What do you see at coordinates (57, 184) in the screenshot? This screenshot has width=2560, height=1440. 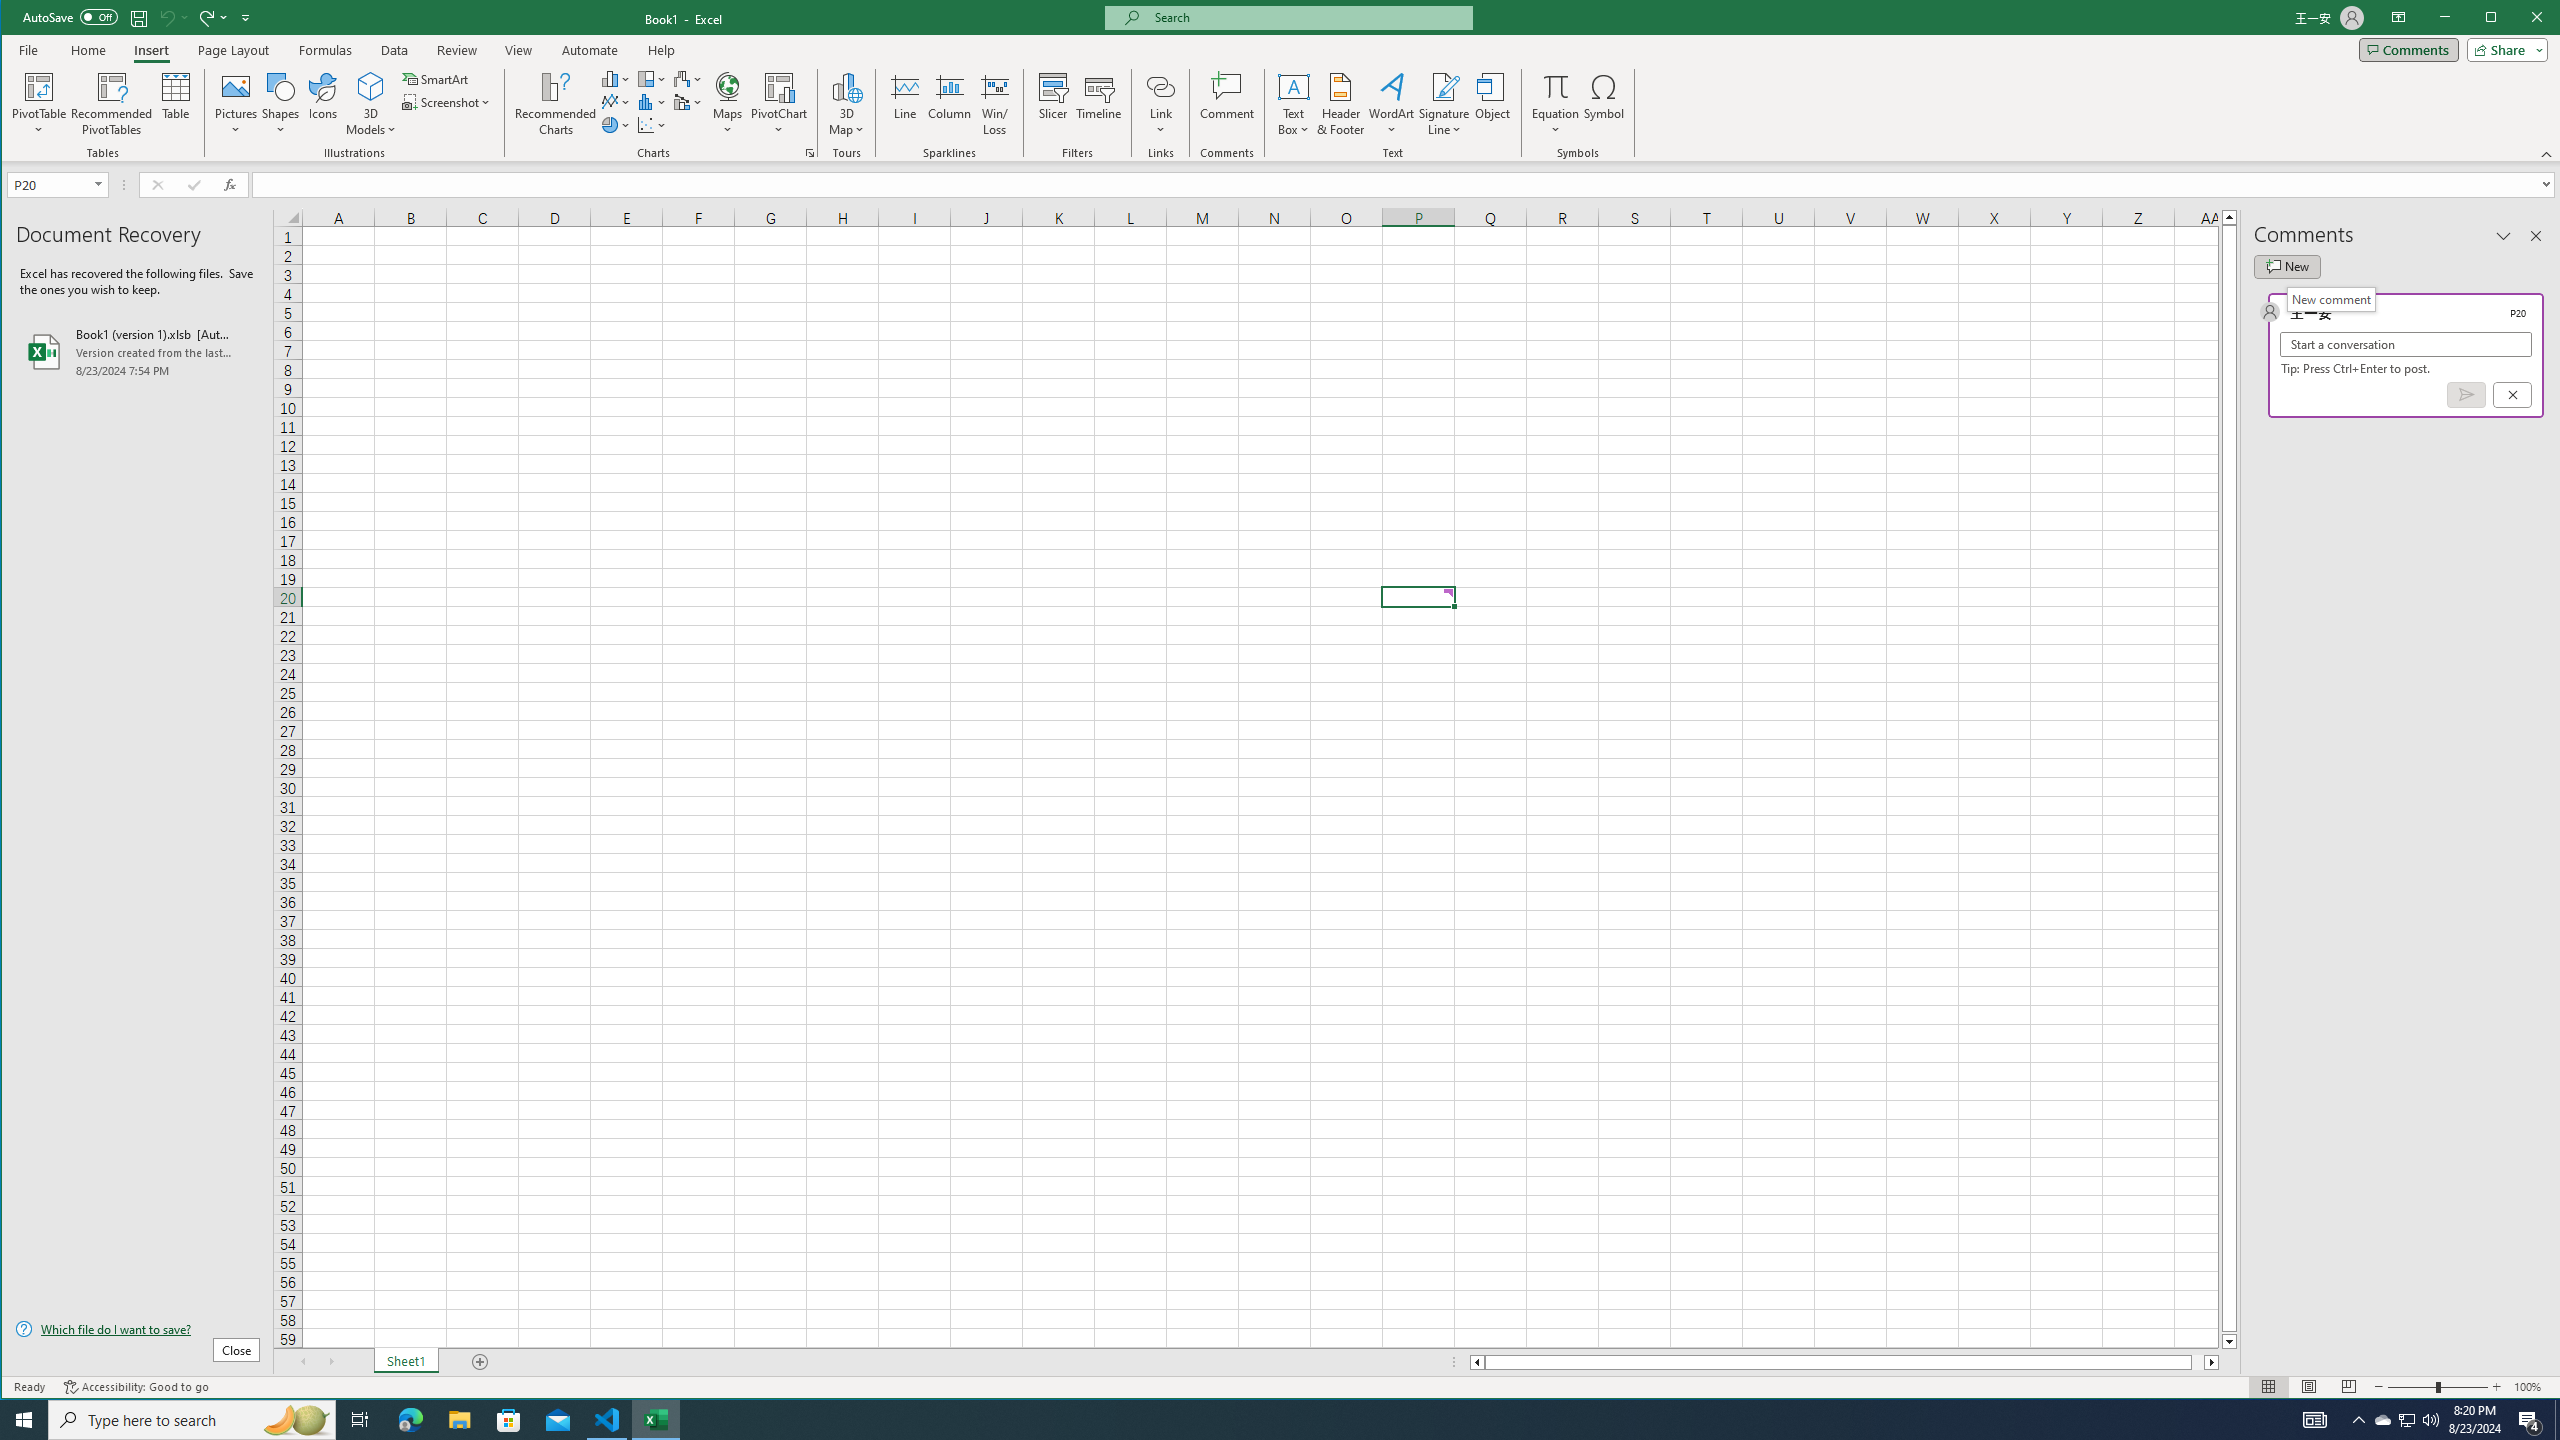 I see `Name Box` at bounding box center [57, 184].